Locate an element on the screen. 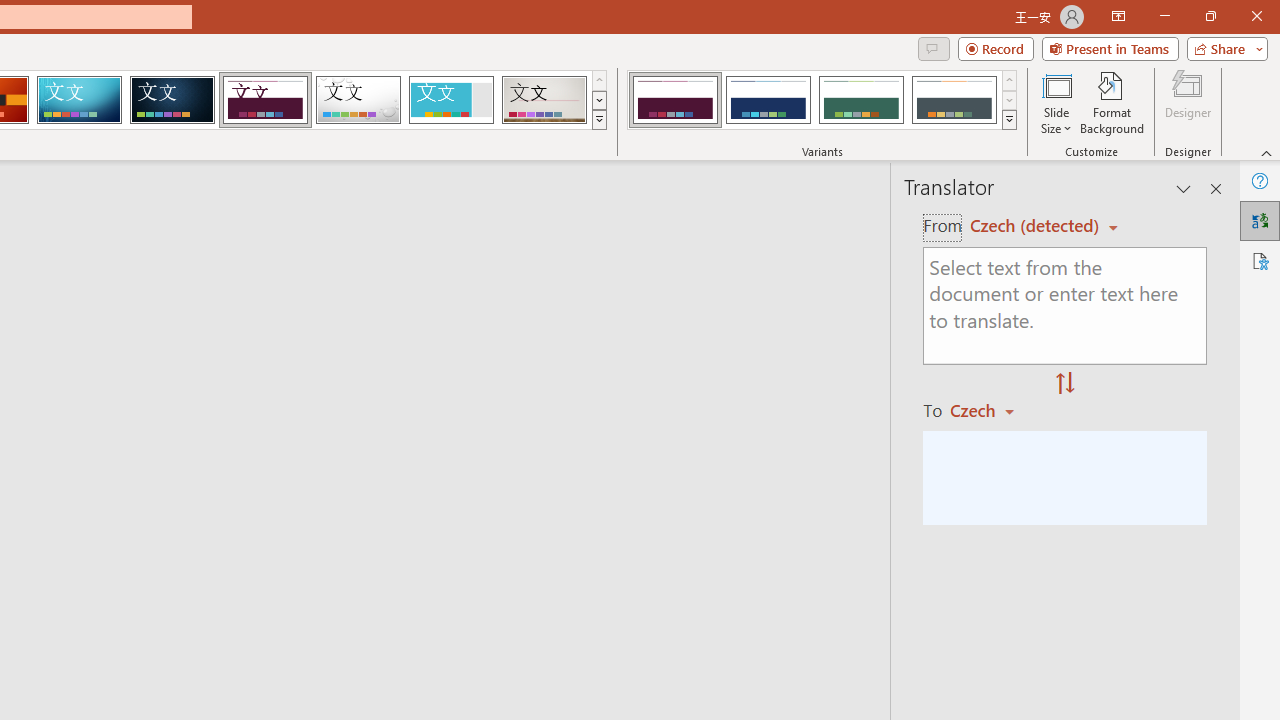 The width and height of the screenshot is (1280, 720). Variants is located at coordinates (1010, 120).